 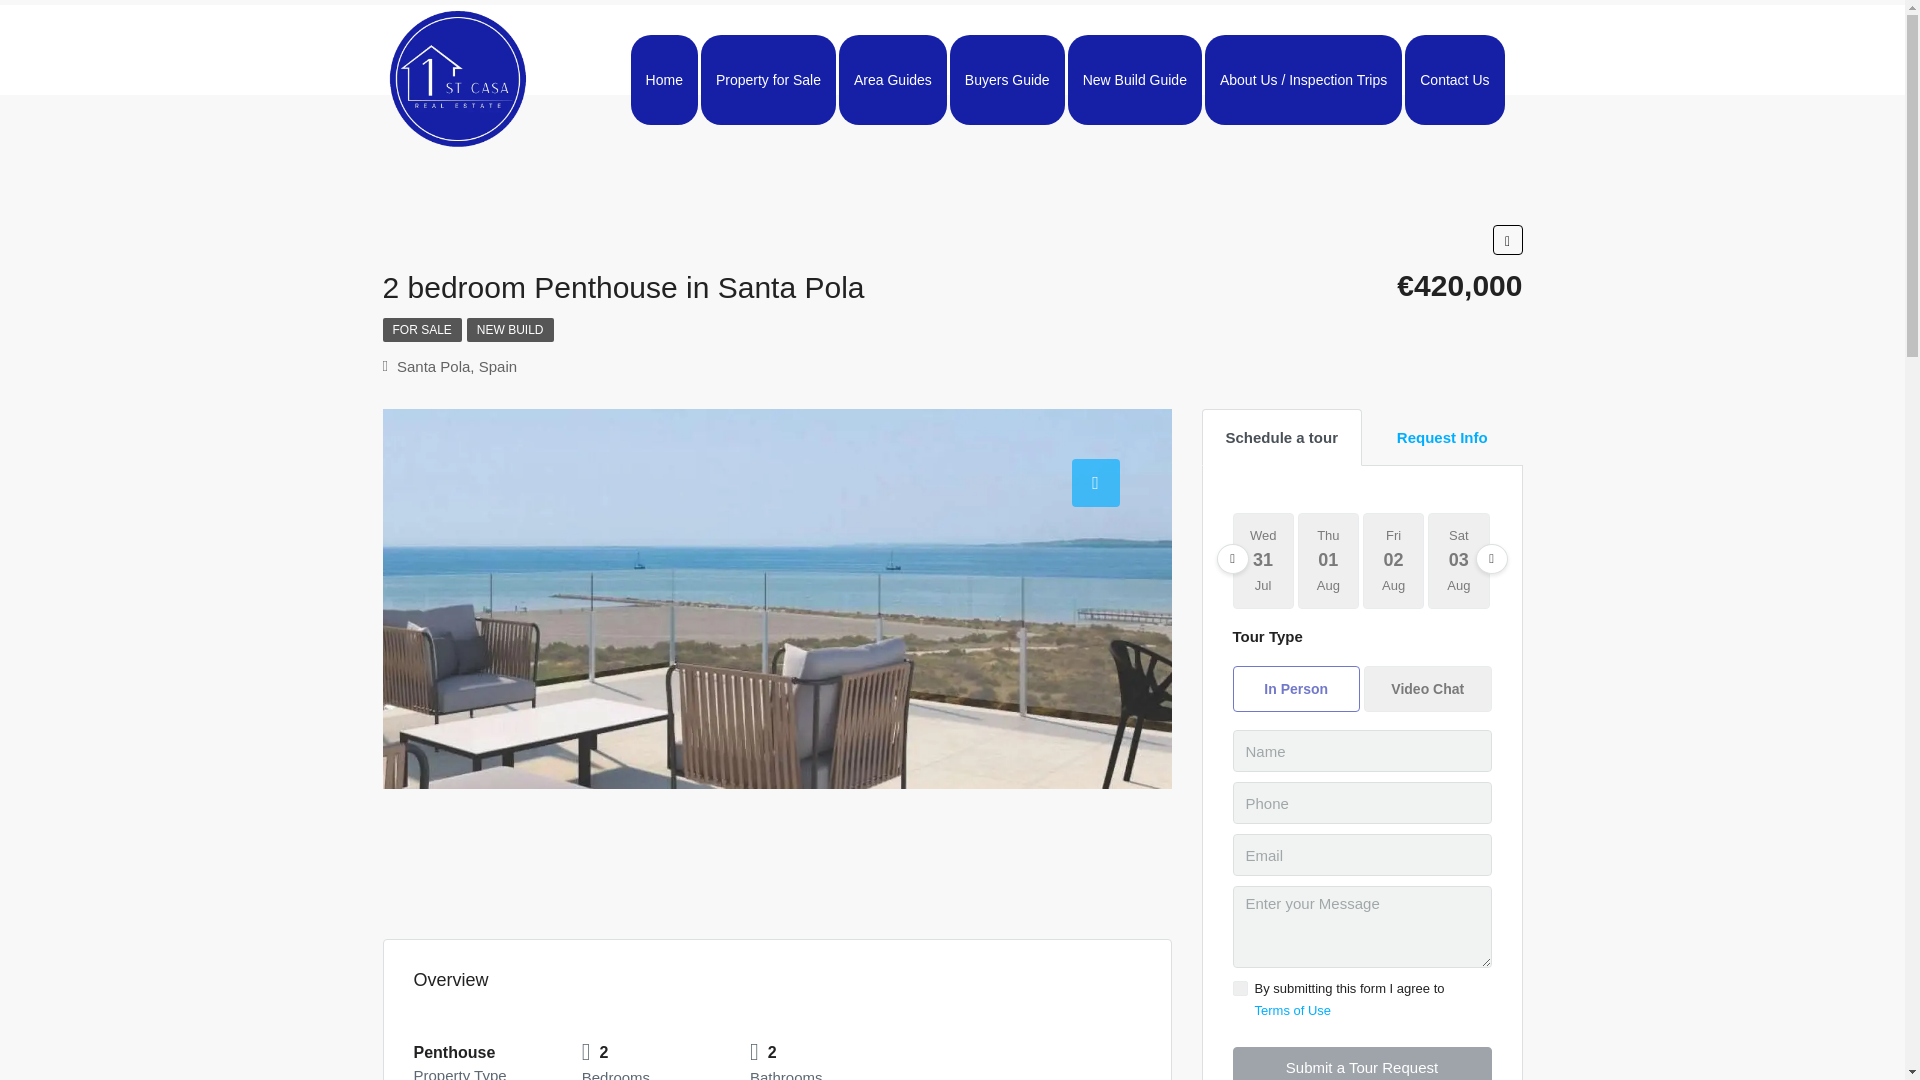 I want to click on Buyers Guide, so click(x=1008, y=80).